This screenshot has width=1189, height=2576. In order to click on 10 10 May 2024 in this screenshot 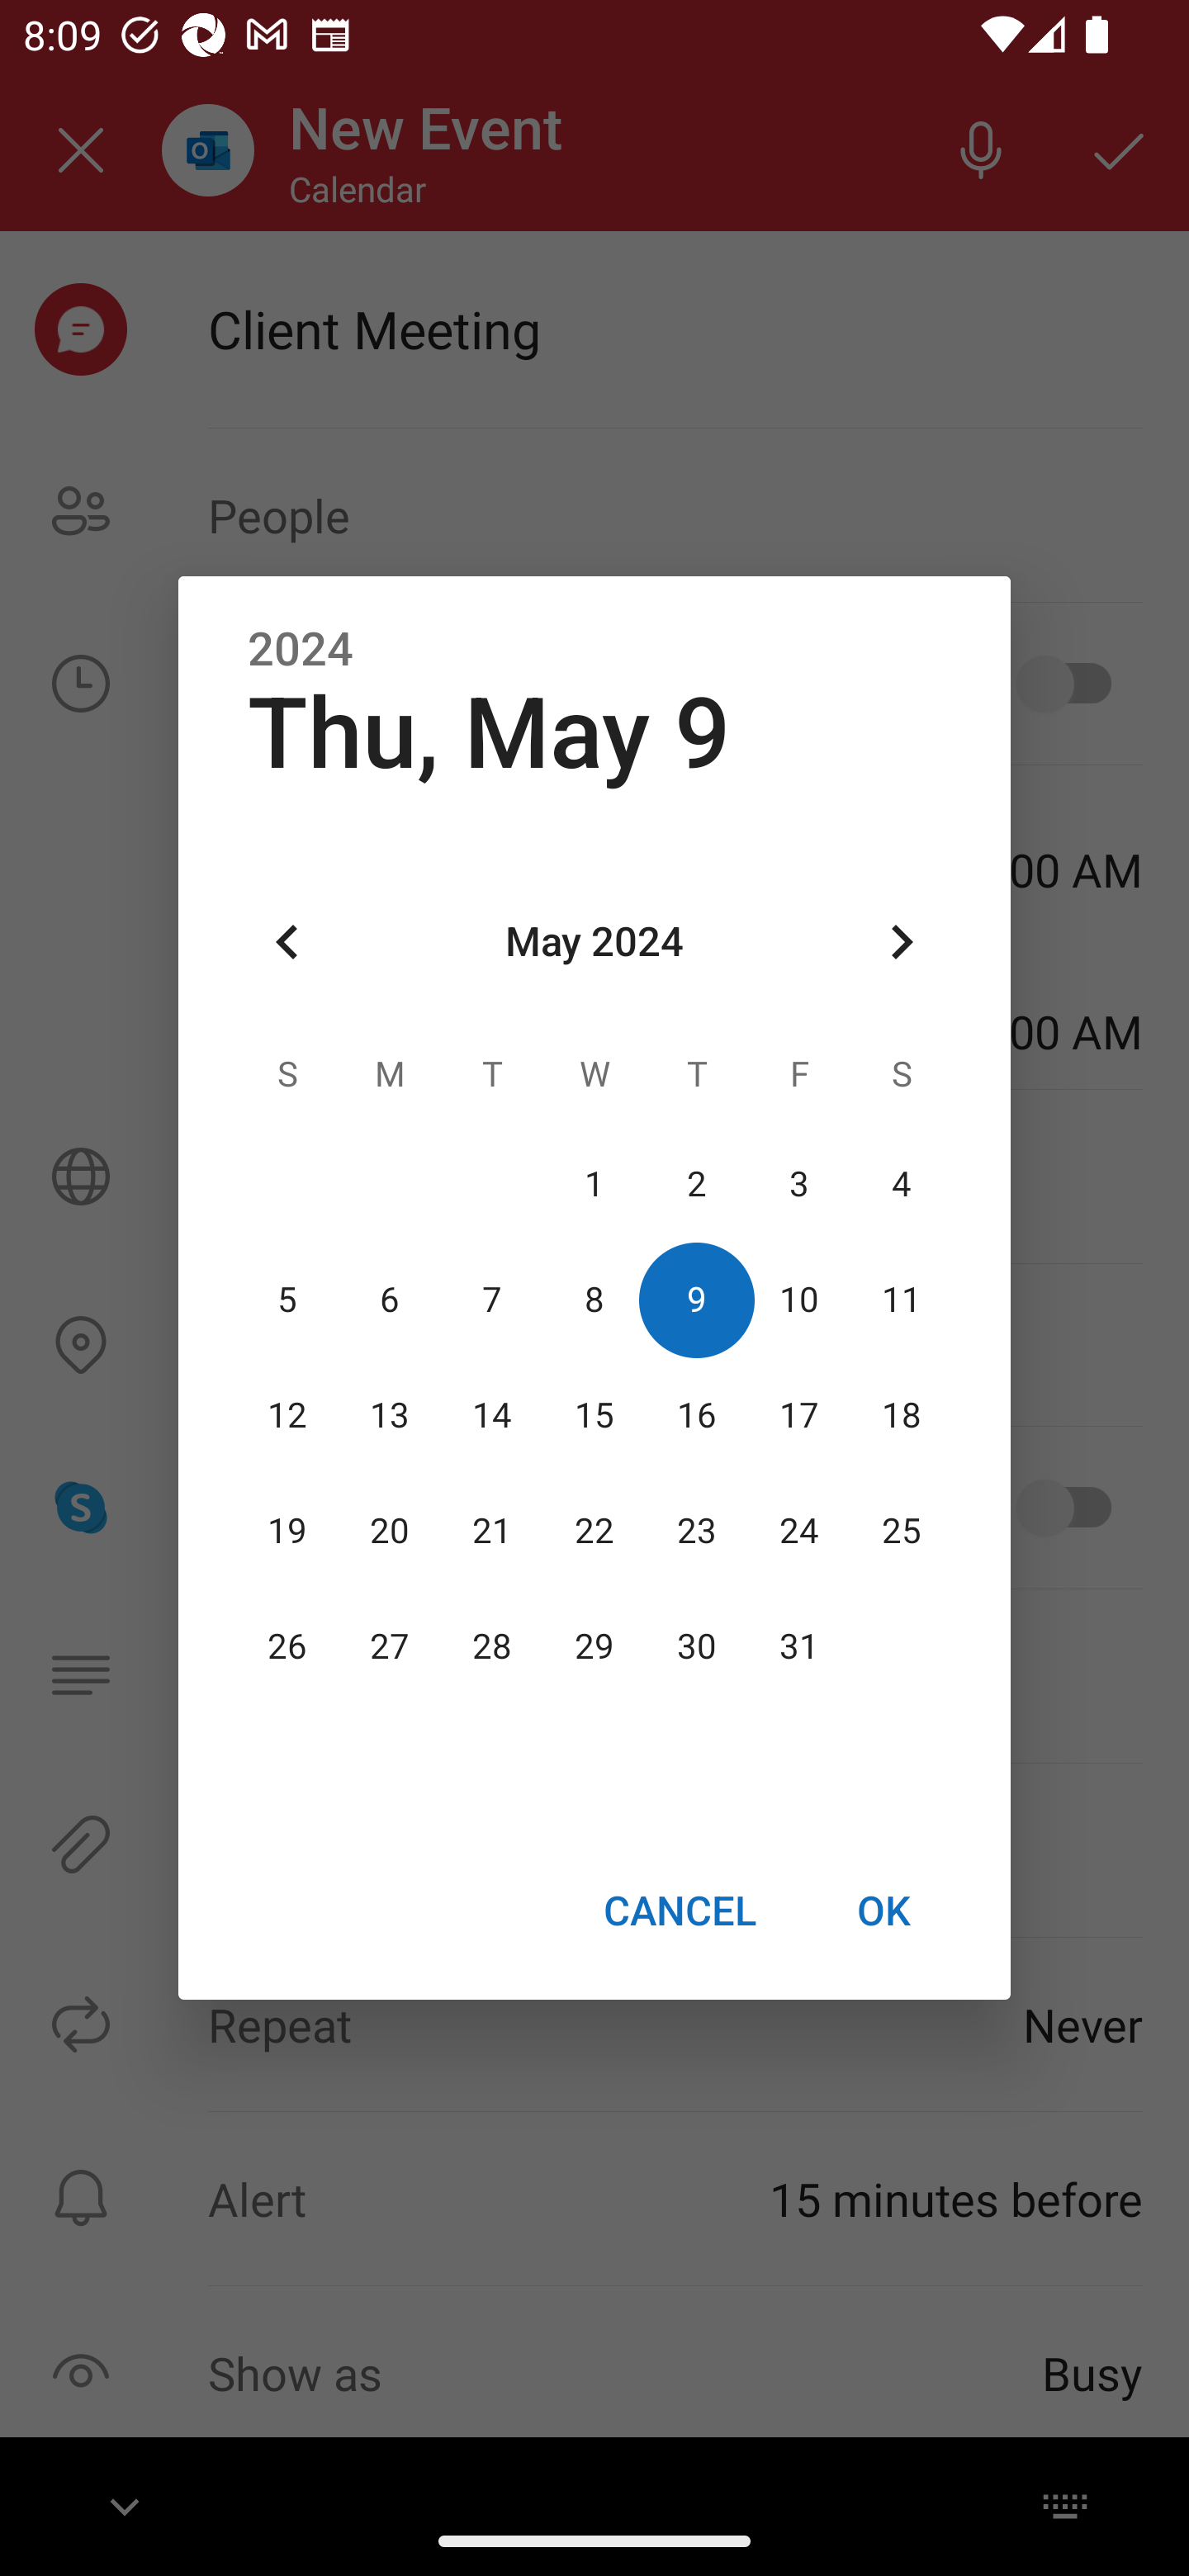, I will do `click(798, 1300)`.